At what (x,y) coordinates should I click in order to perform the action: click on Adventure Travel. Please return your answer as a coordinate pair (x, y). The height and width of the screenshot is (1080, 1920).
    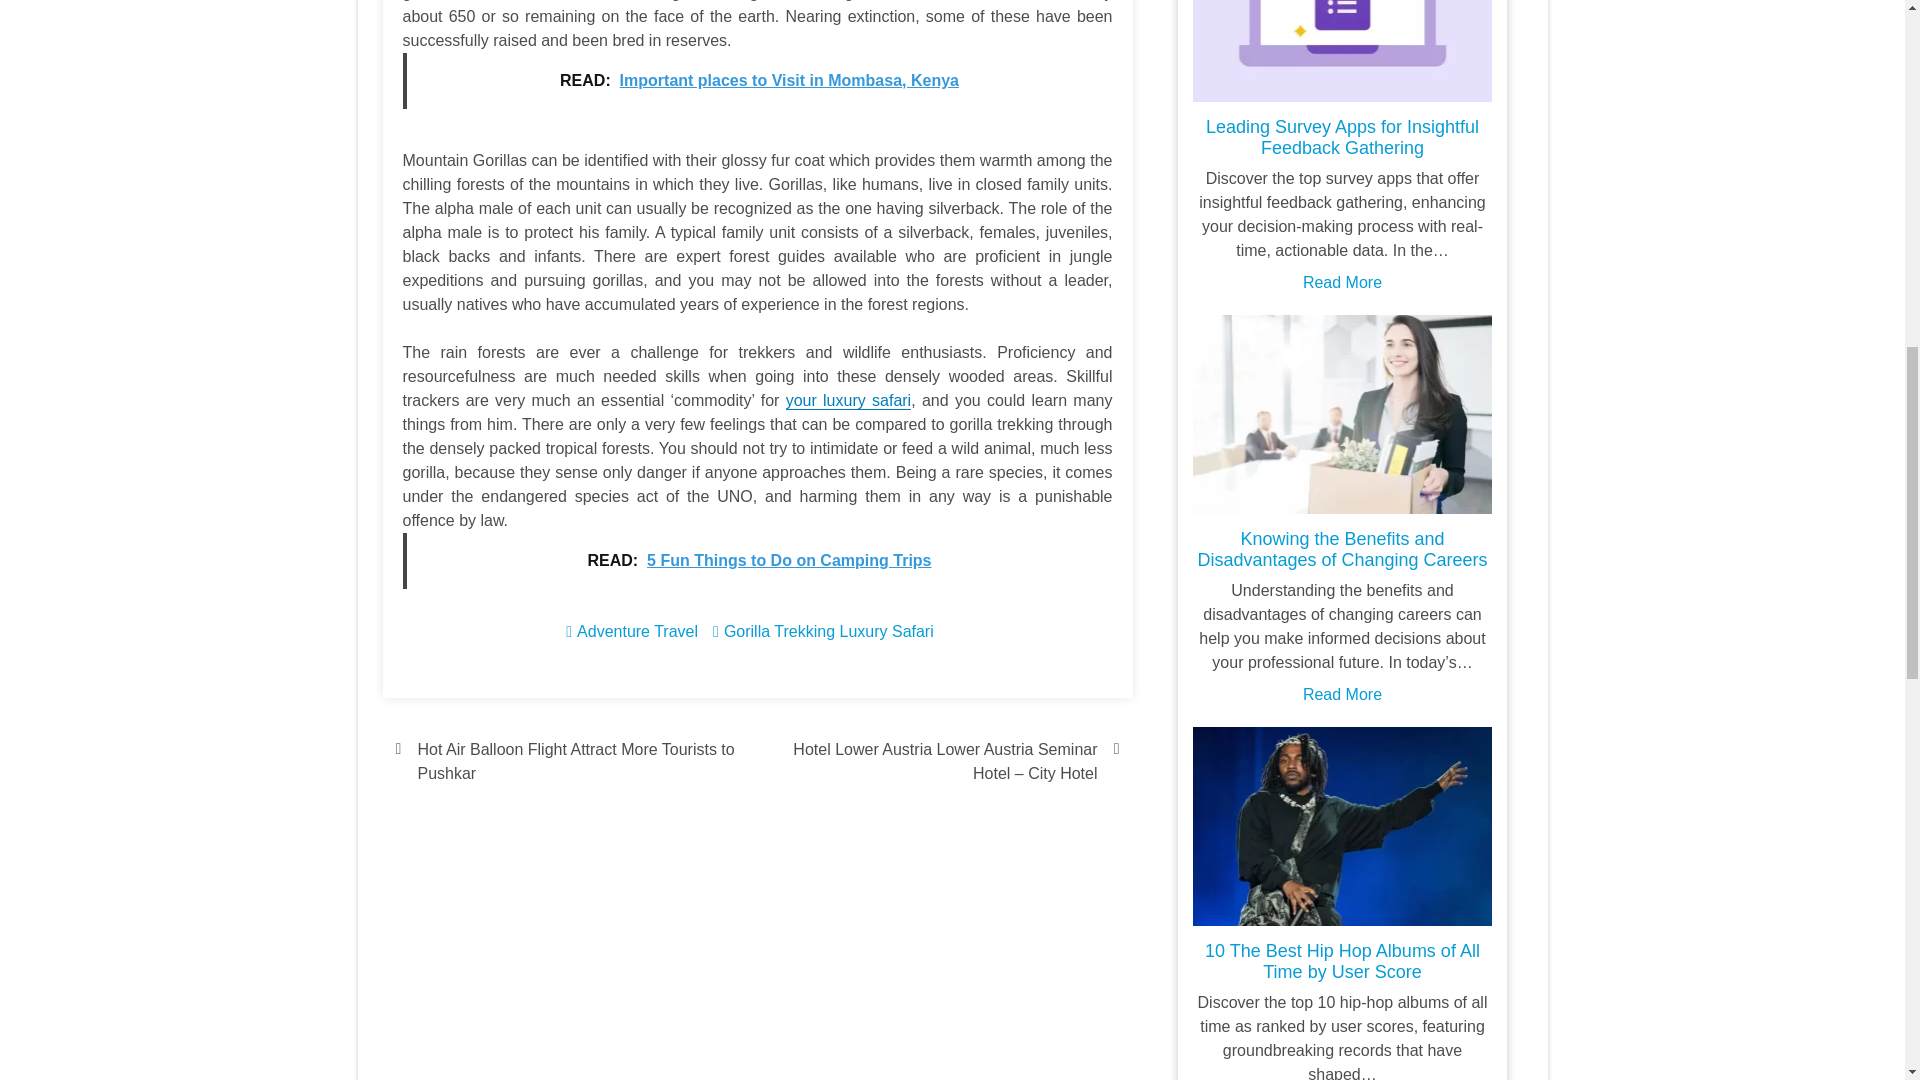
    Looking at the image, I should click on (638, 632).